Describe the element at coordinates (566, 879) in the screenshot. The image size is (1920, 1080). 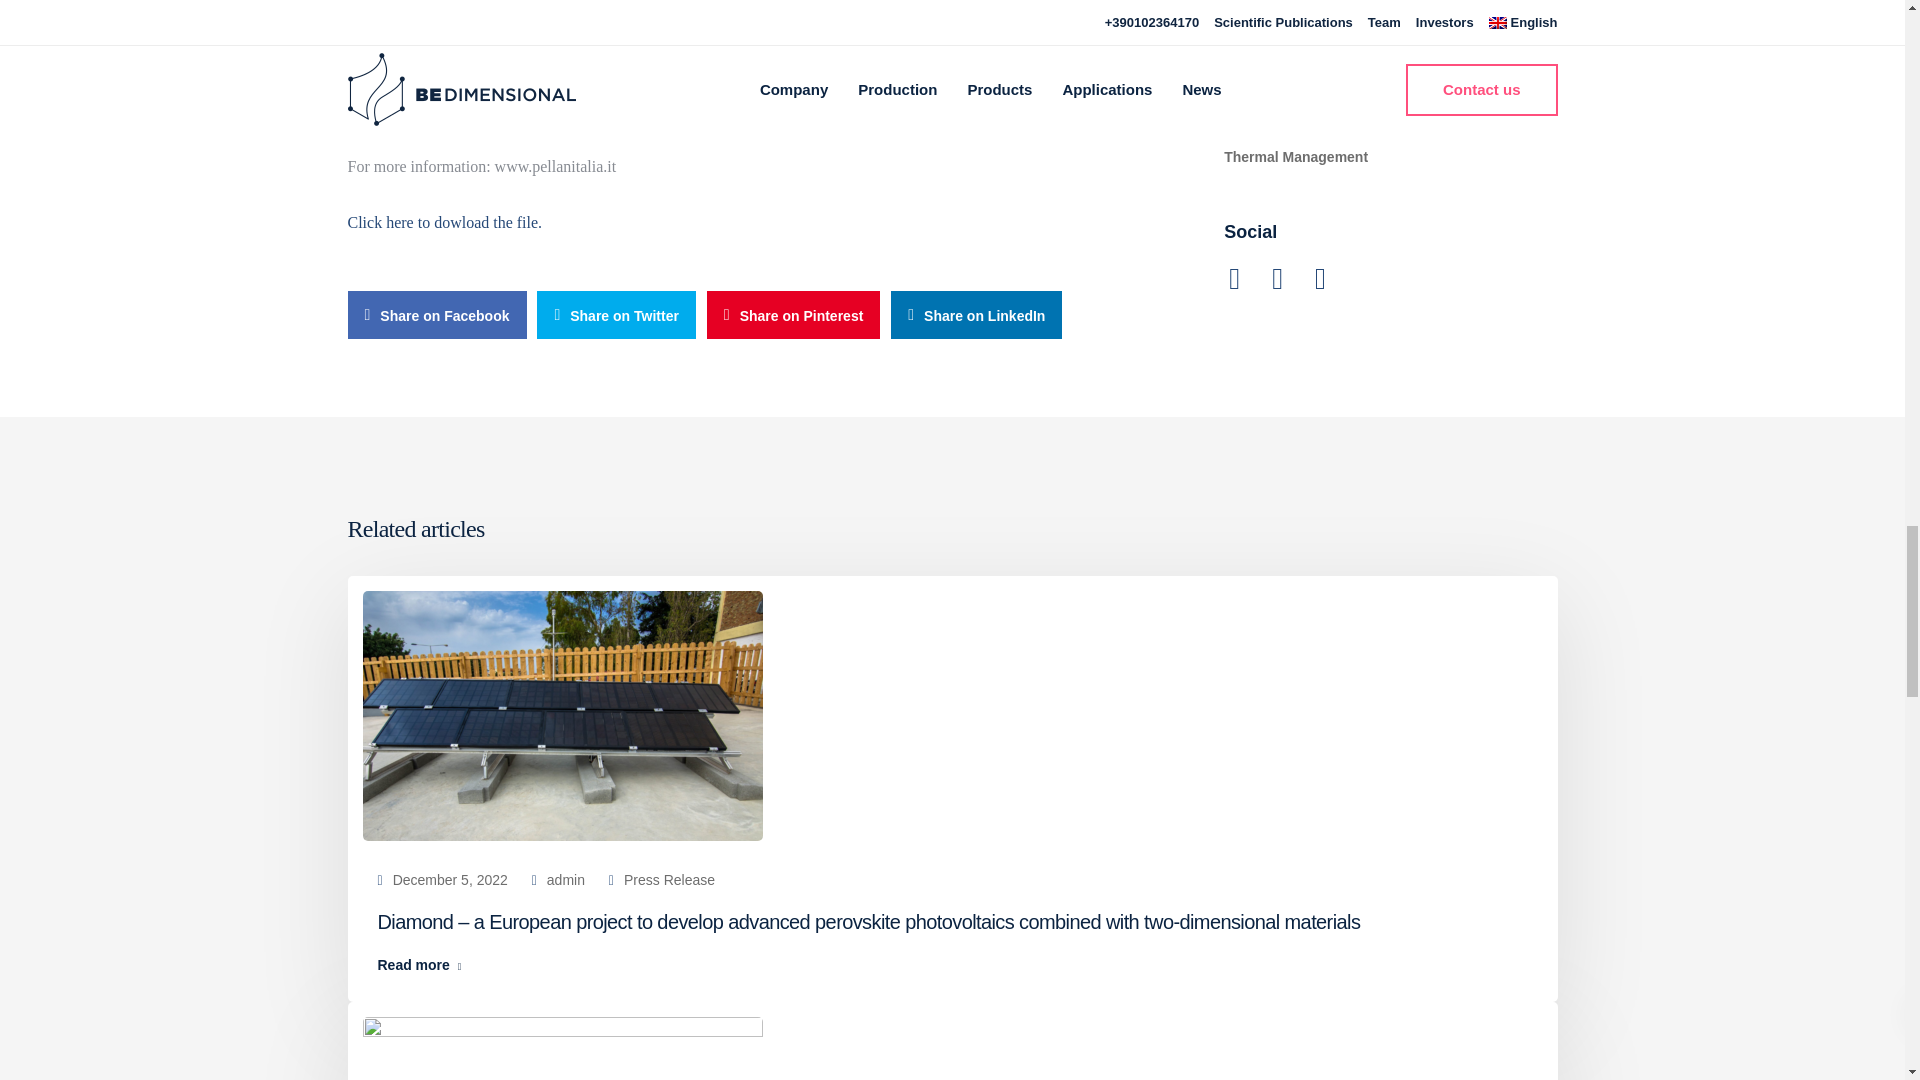
I see `admin` at that location.